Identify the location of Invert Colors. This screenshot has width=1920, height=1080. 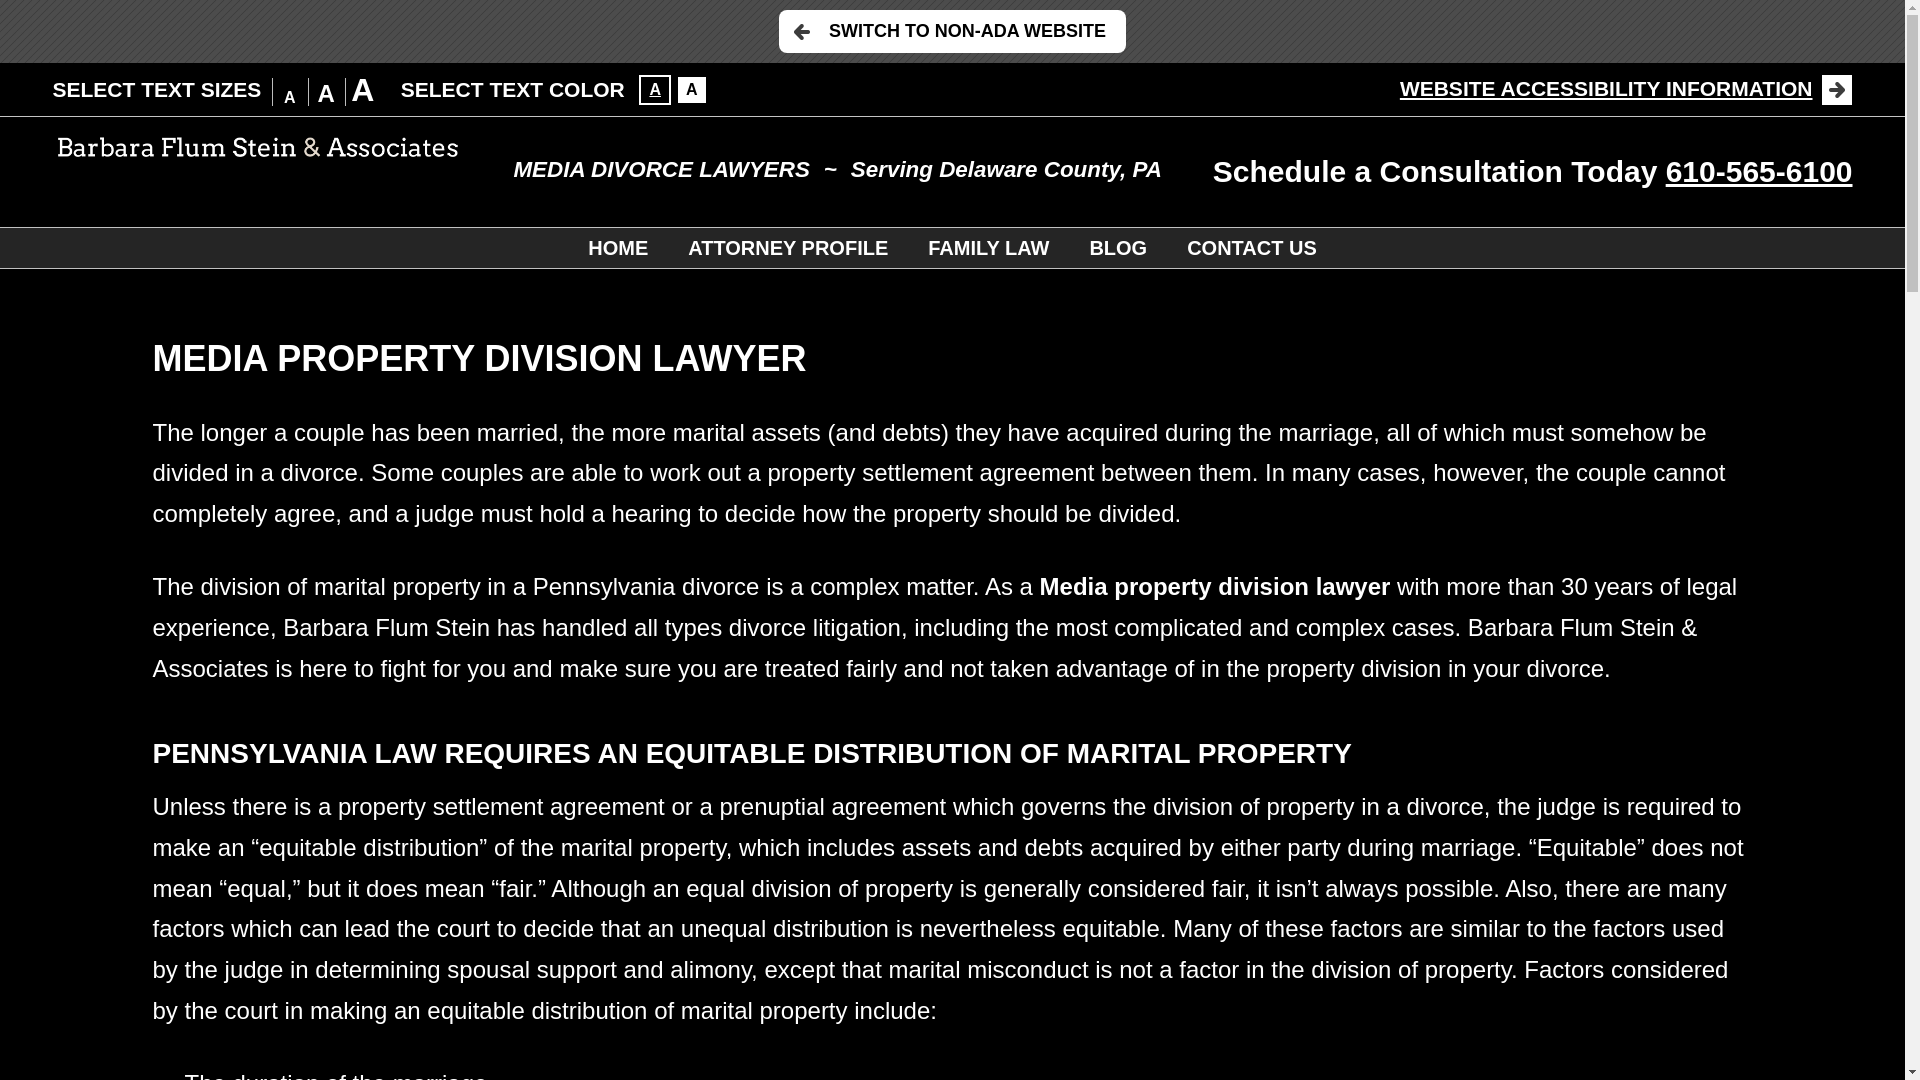
(692, 89).